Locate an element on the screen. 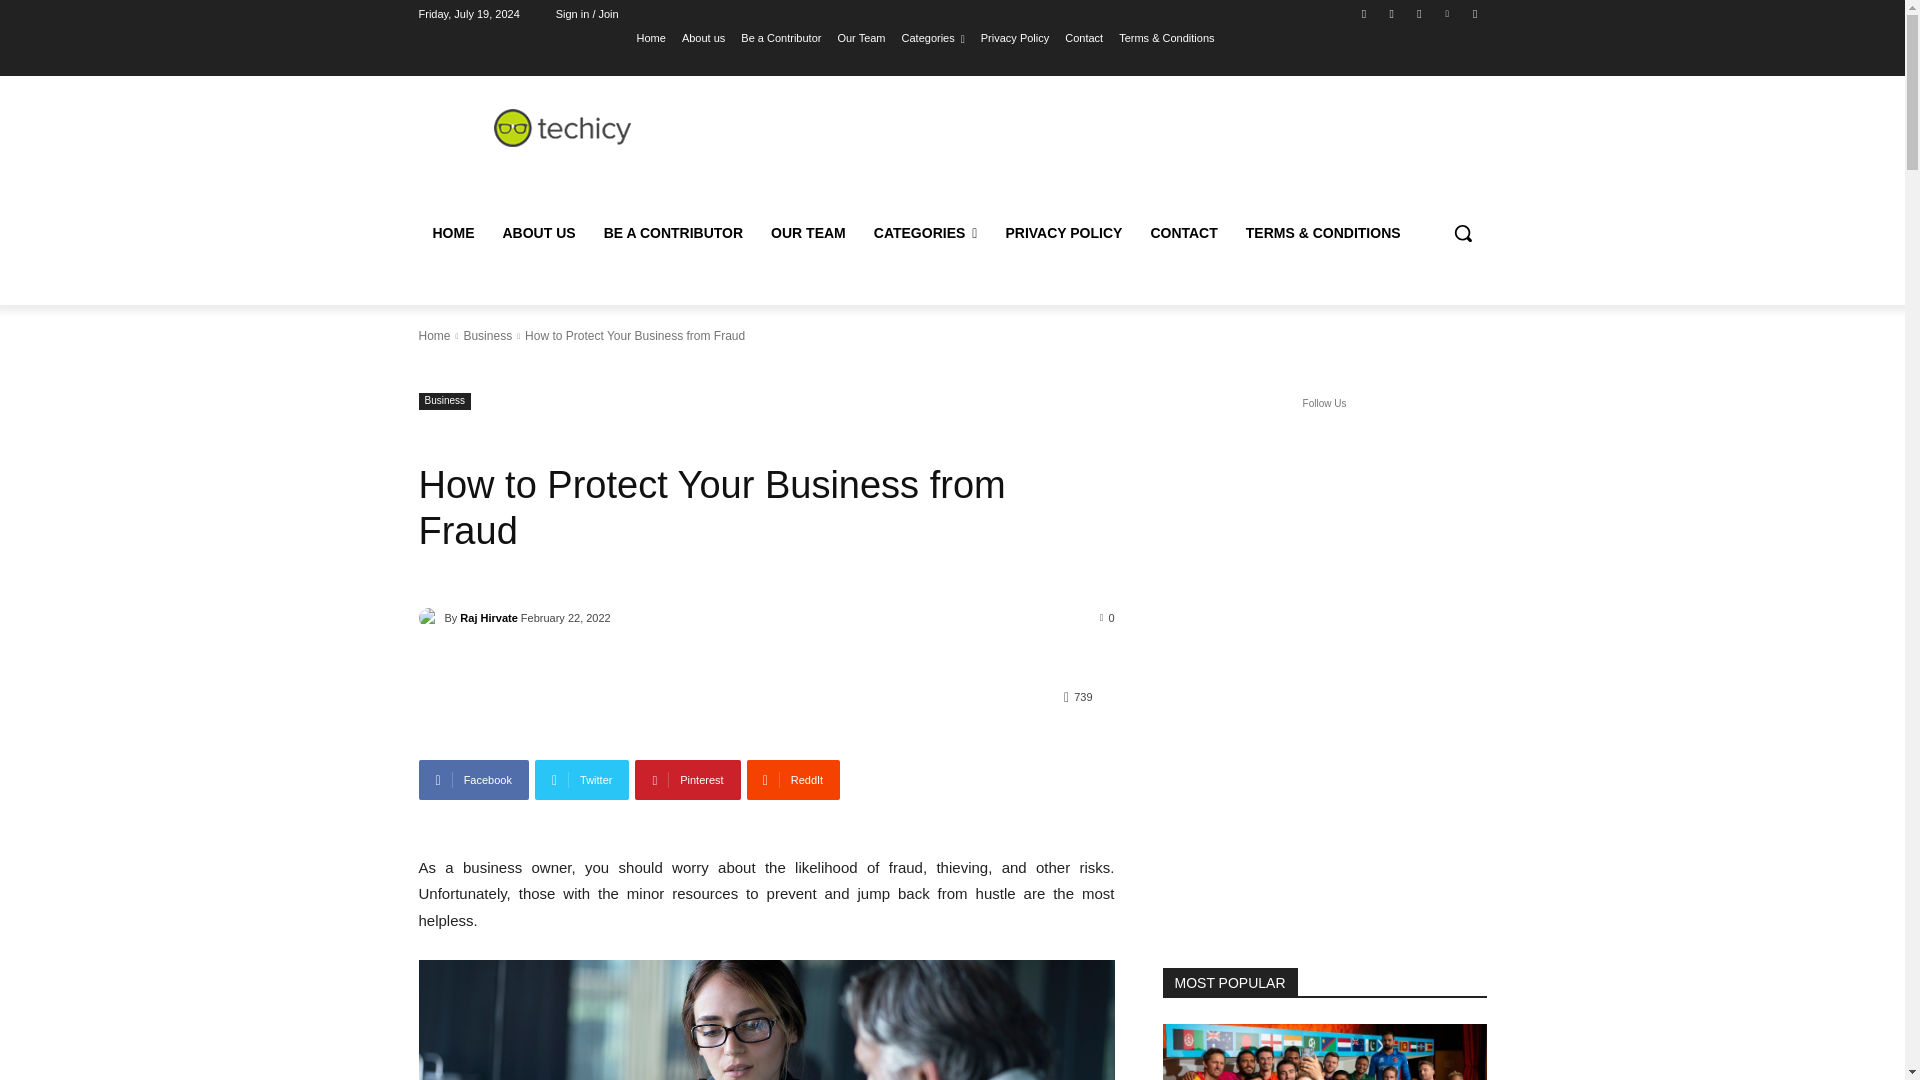  Vimeo is located at coordinates (1448, 13).